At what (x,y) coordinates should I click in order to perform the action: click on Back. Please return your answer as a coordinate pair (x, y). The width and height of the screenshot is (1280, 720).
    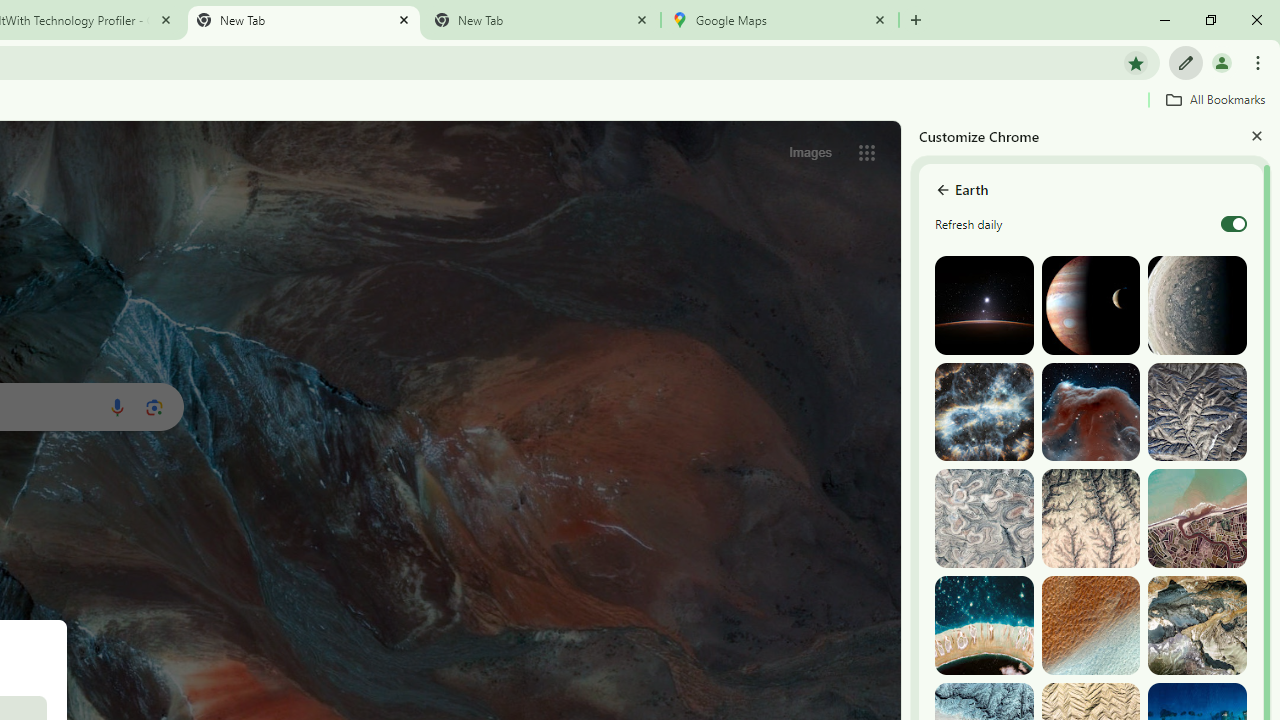
    Looking at the image, I should click on (942, 190).